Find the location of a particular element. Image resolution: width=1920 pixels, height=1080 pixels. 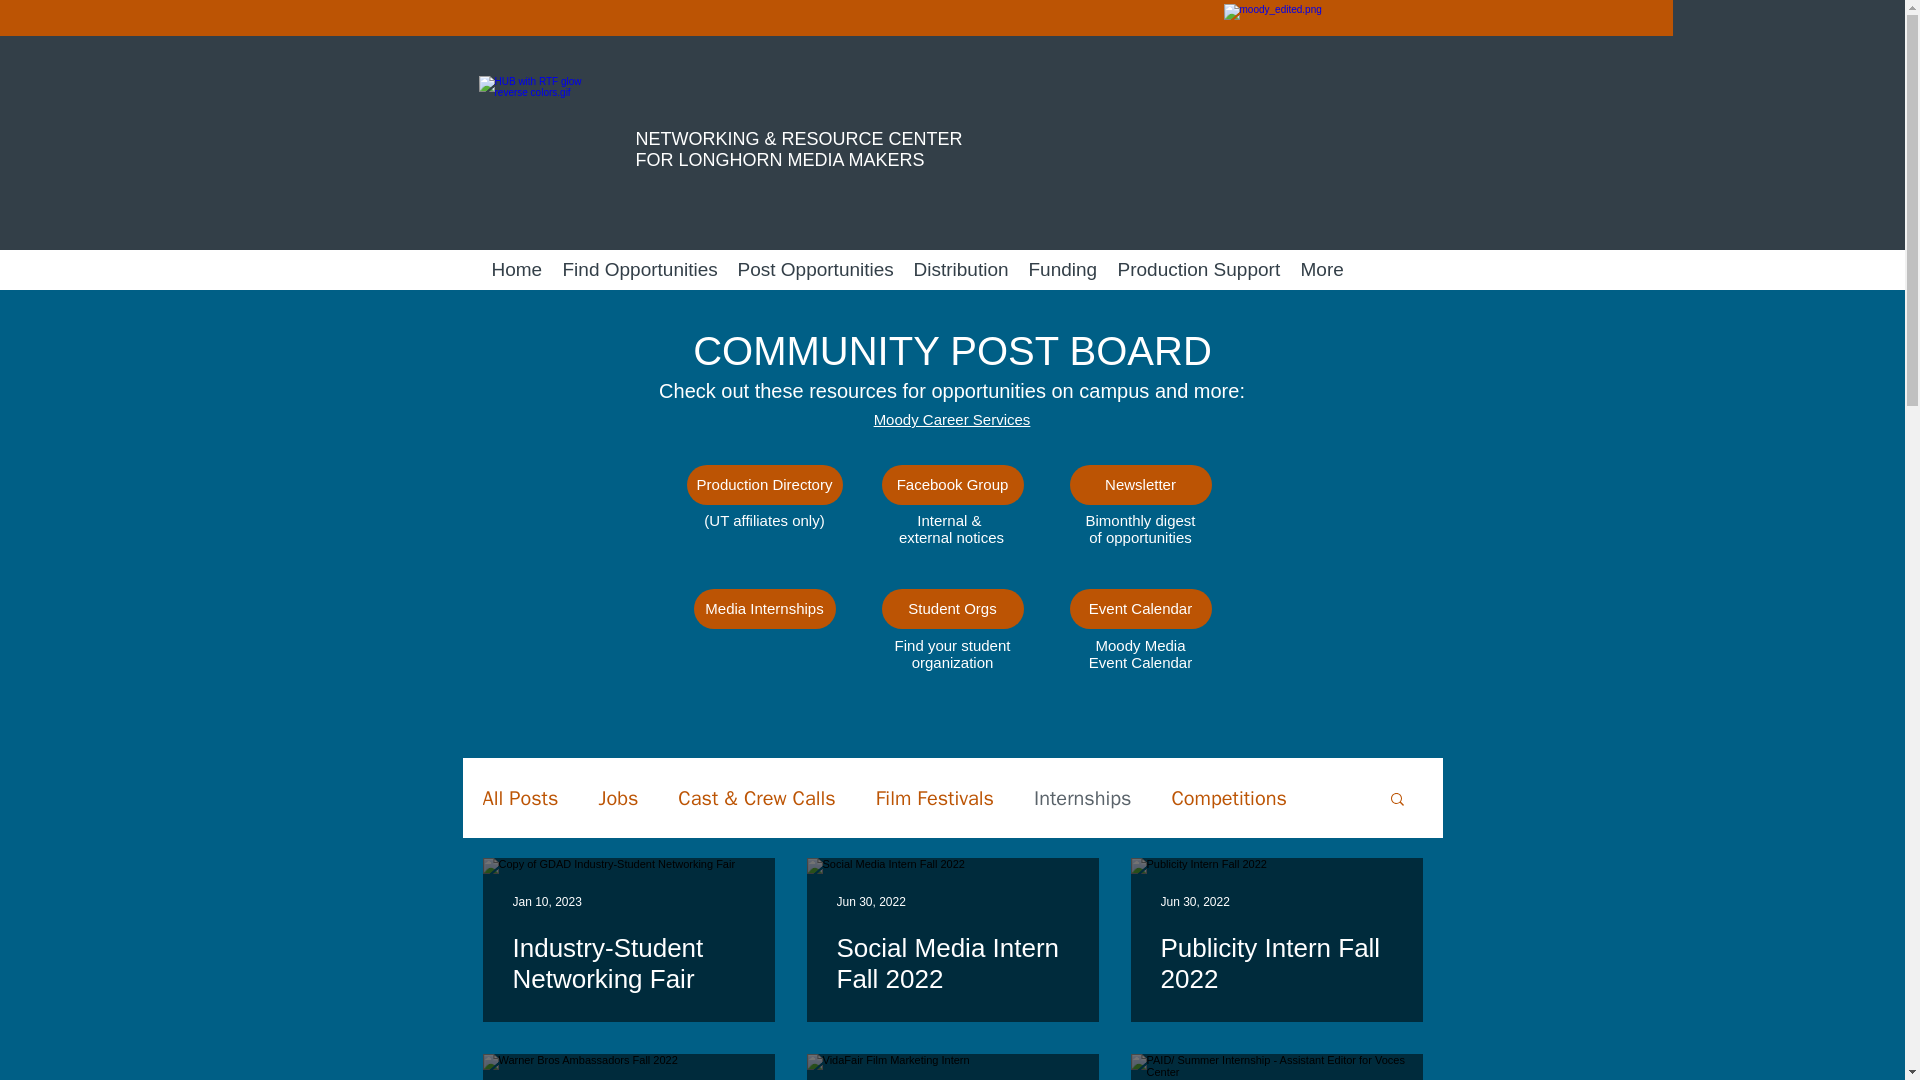

Facebook Group is located at coordinates (952, 485).